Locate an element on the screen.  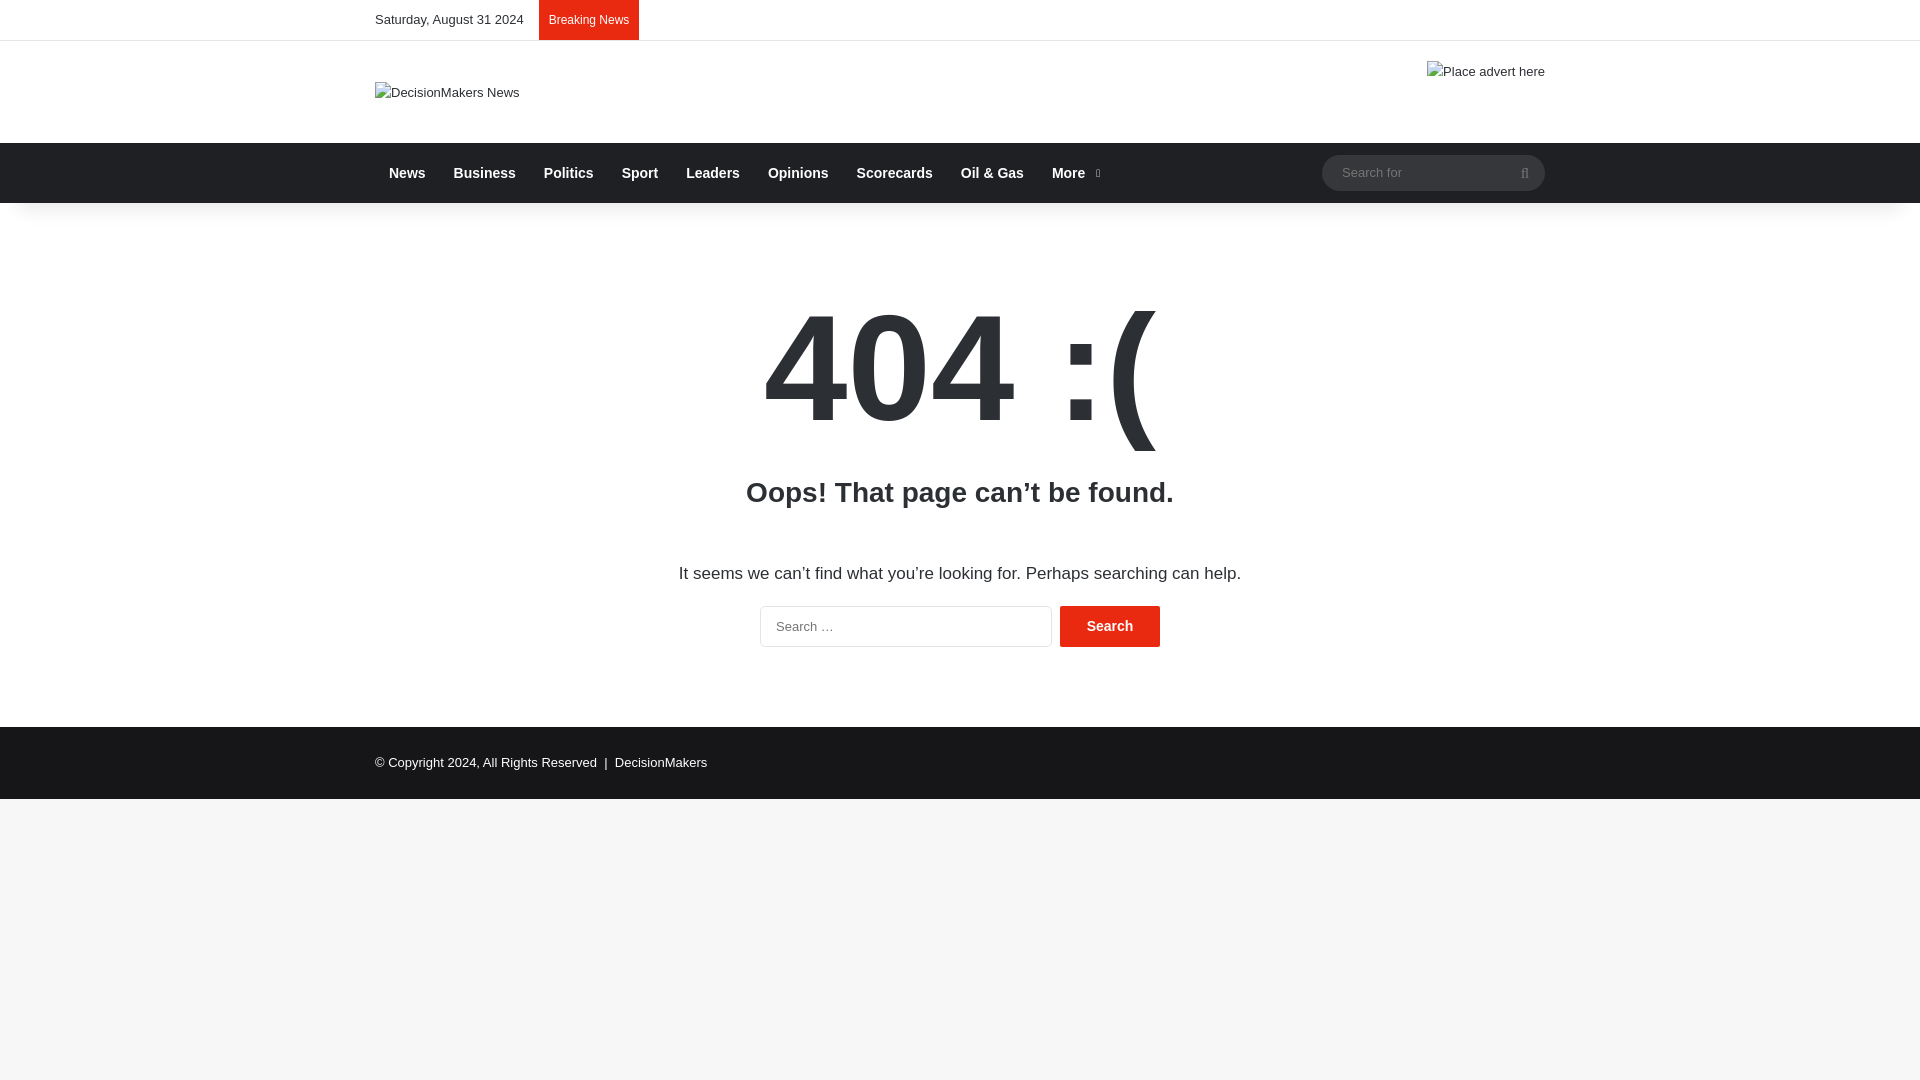
Search for is located at coordinates (1525, 173).